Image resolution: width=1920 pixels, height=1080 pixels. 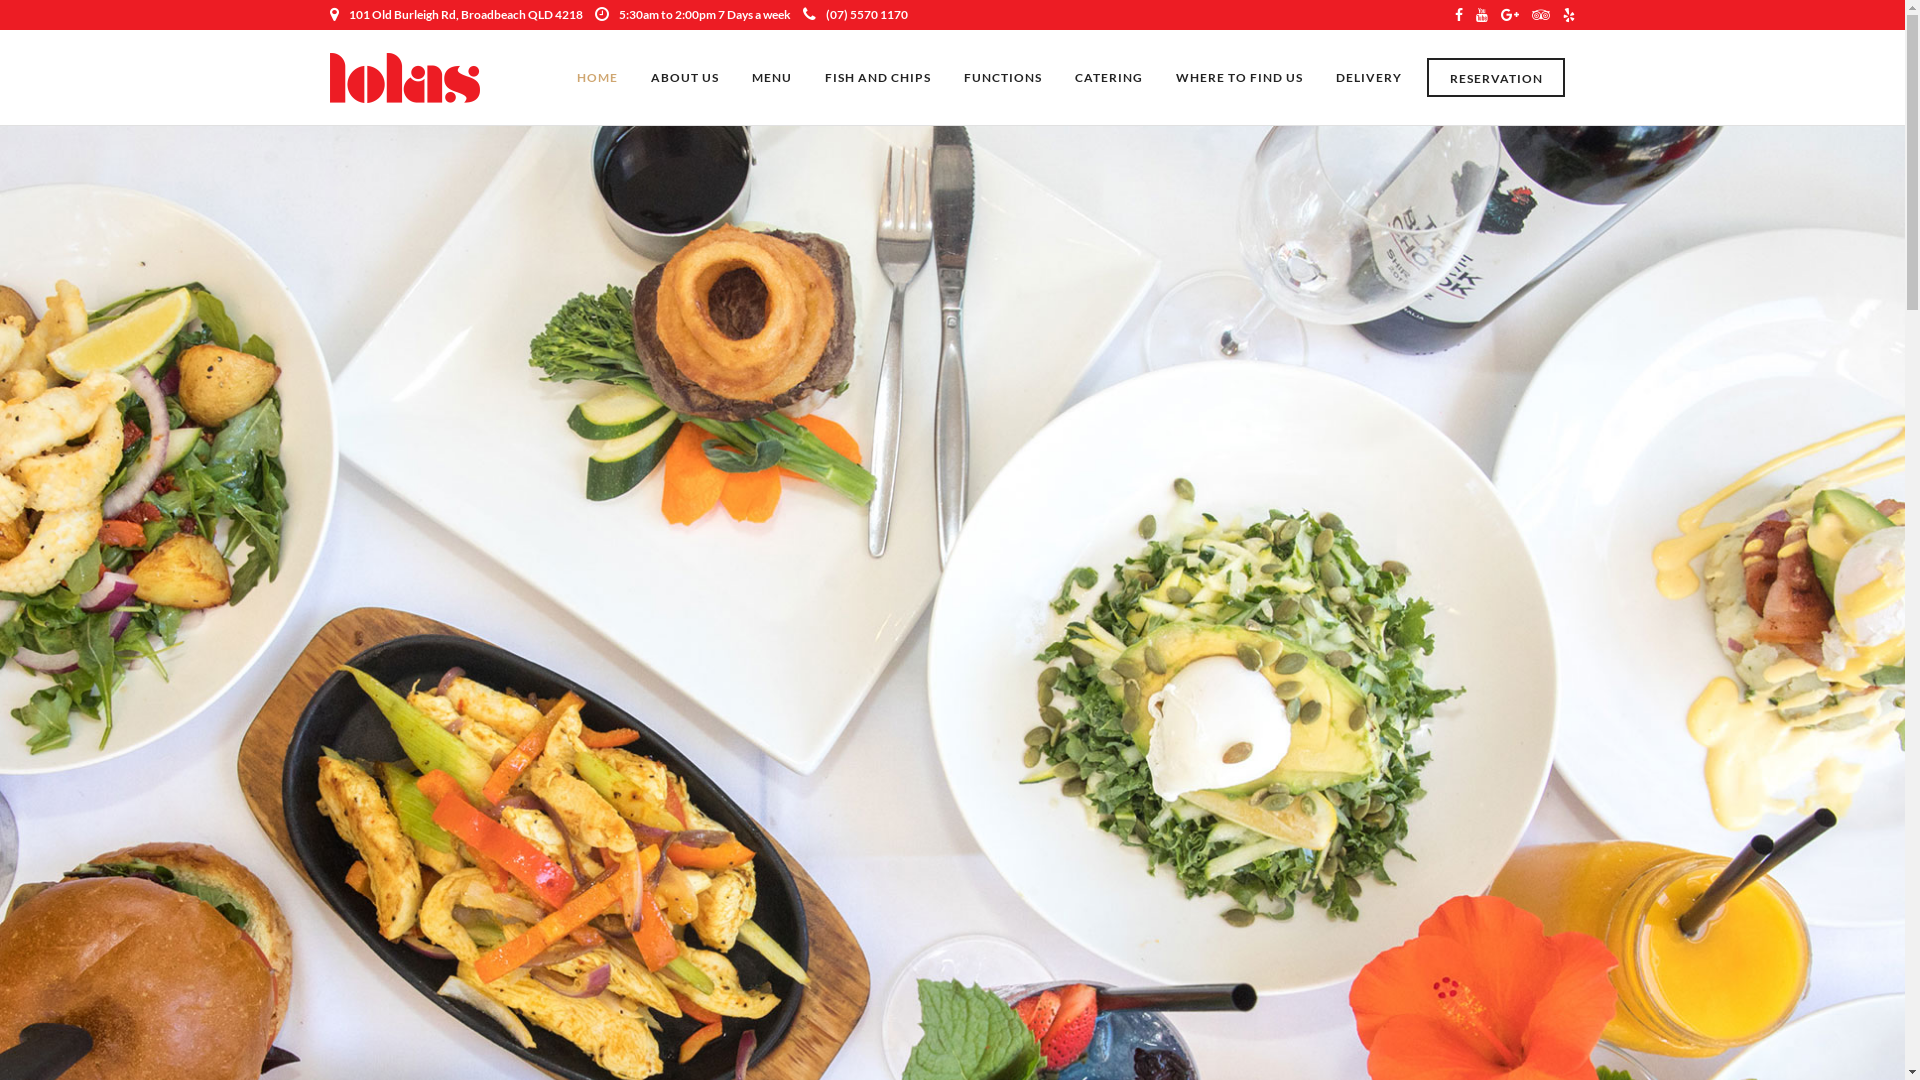 What do you see at coordinates (1369, 78) in the screenshot?
I see `DELIVERY` at bounding box center [1369, 78].